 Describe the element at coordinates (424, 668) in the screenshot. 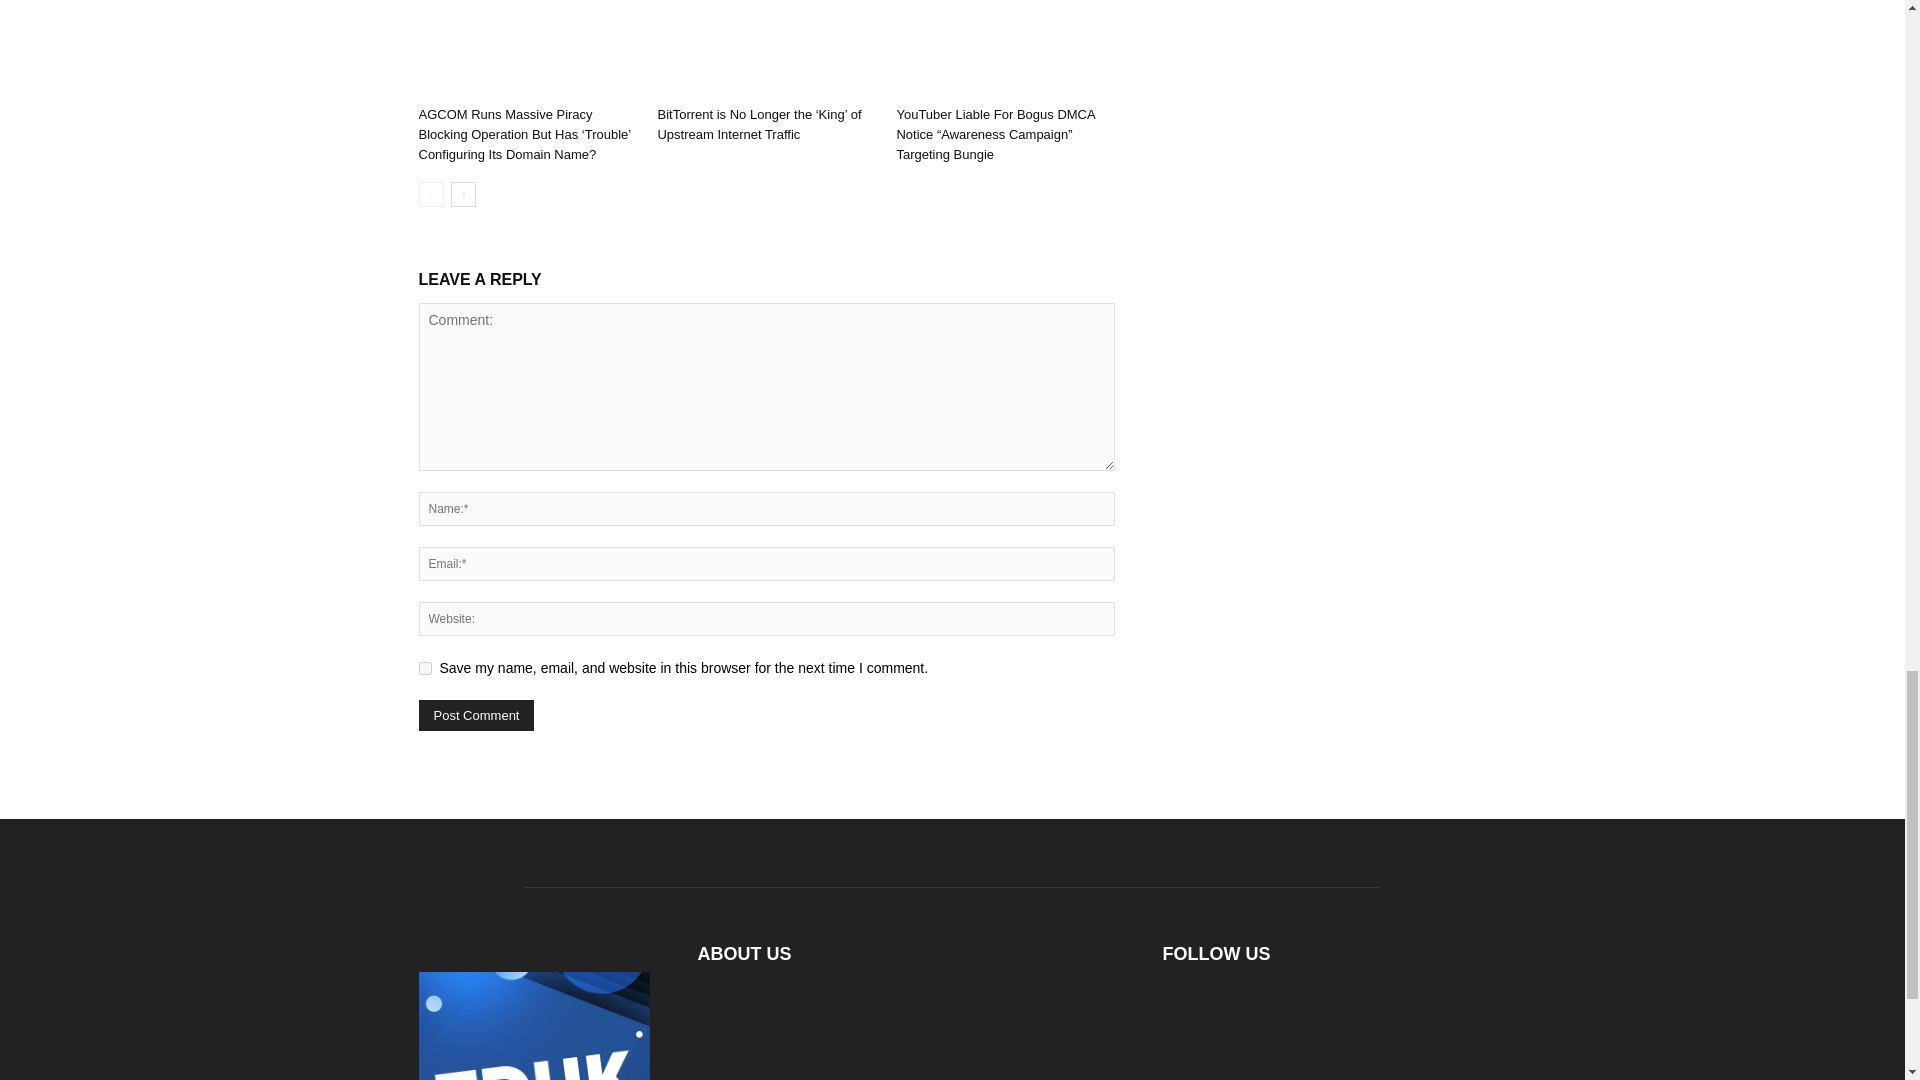

I see `yes` at that location.